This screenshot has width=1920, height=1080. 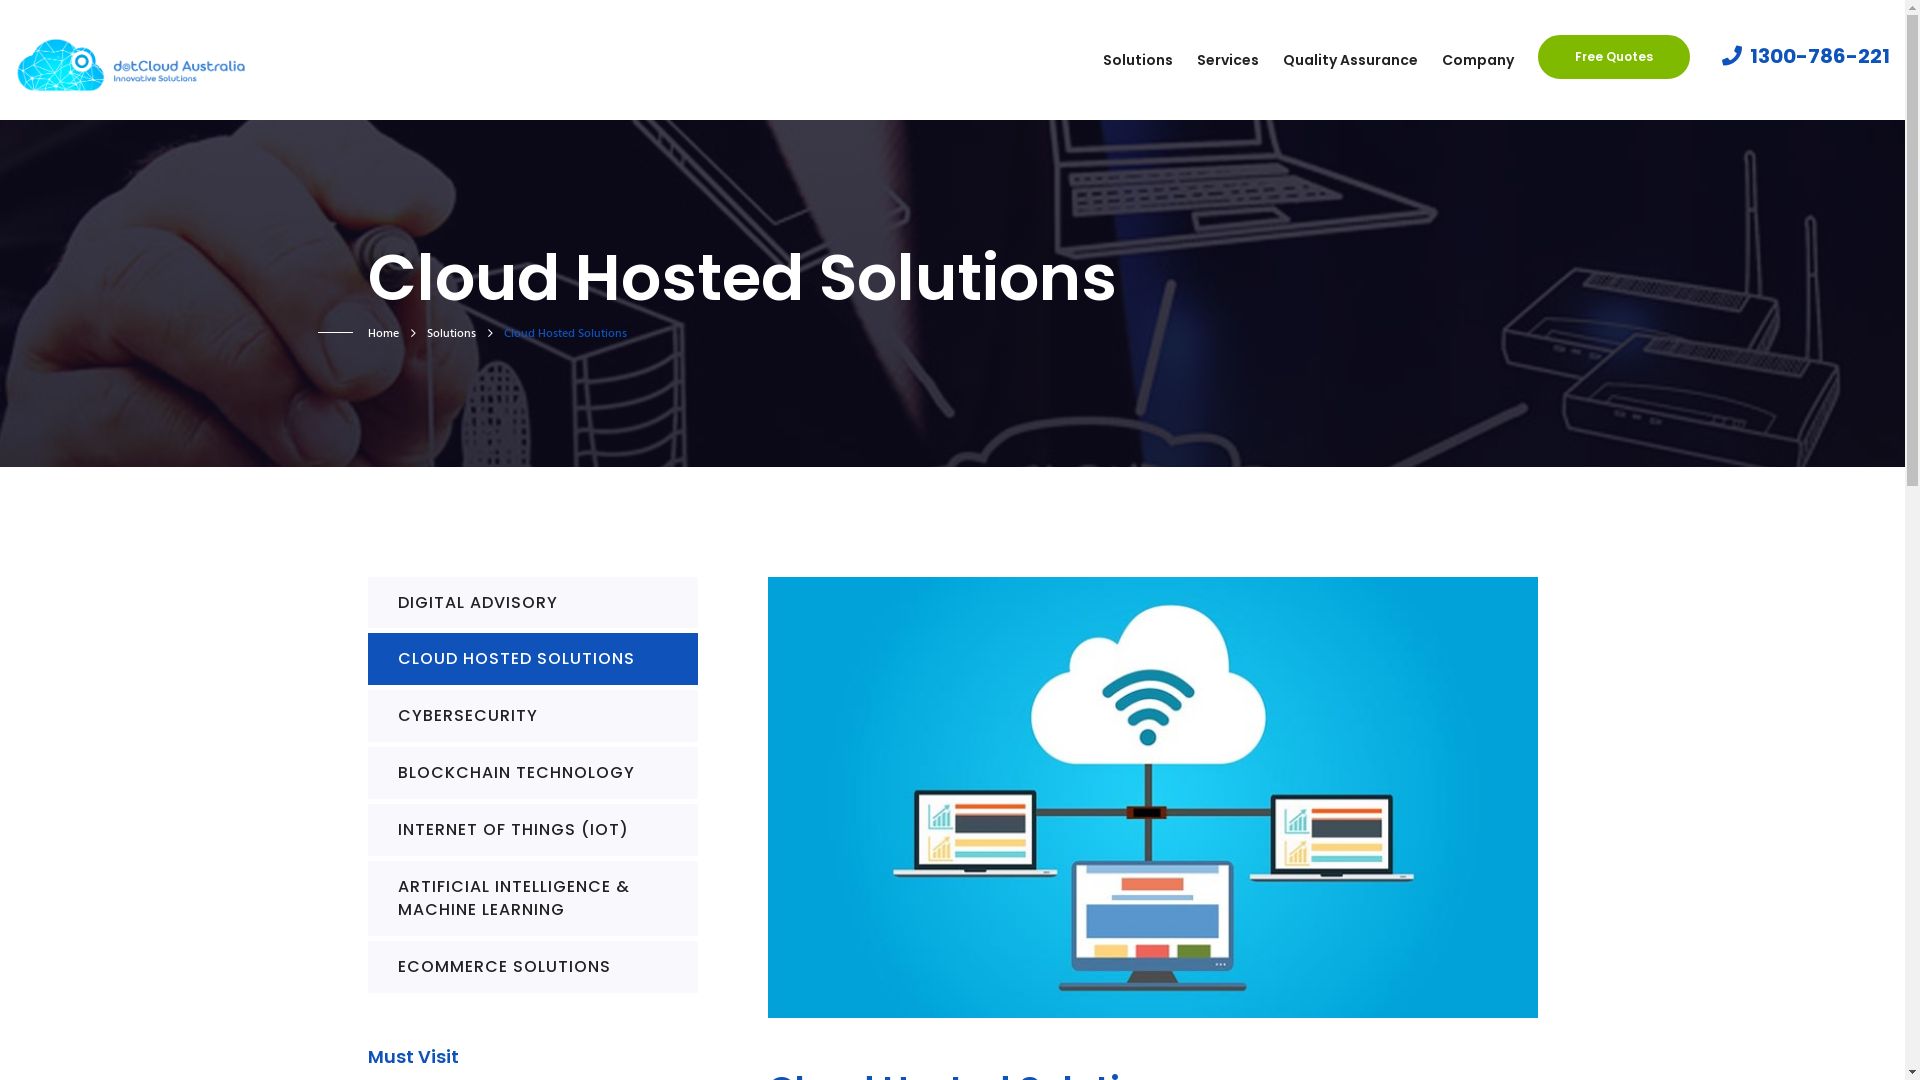 What do you see at coordinates (1614, 57) in the screenshot?
I see `Free Quotes` at bounding box center [1614, 57].